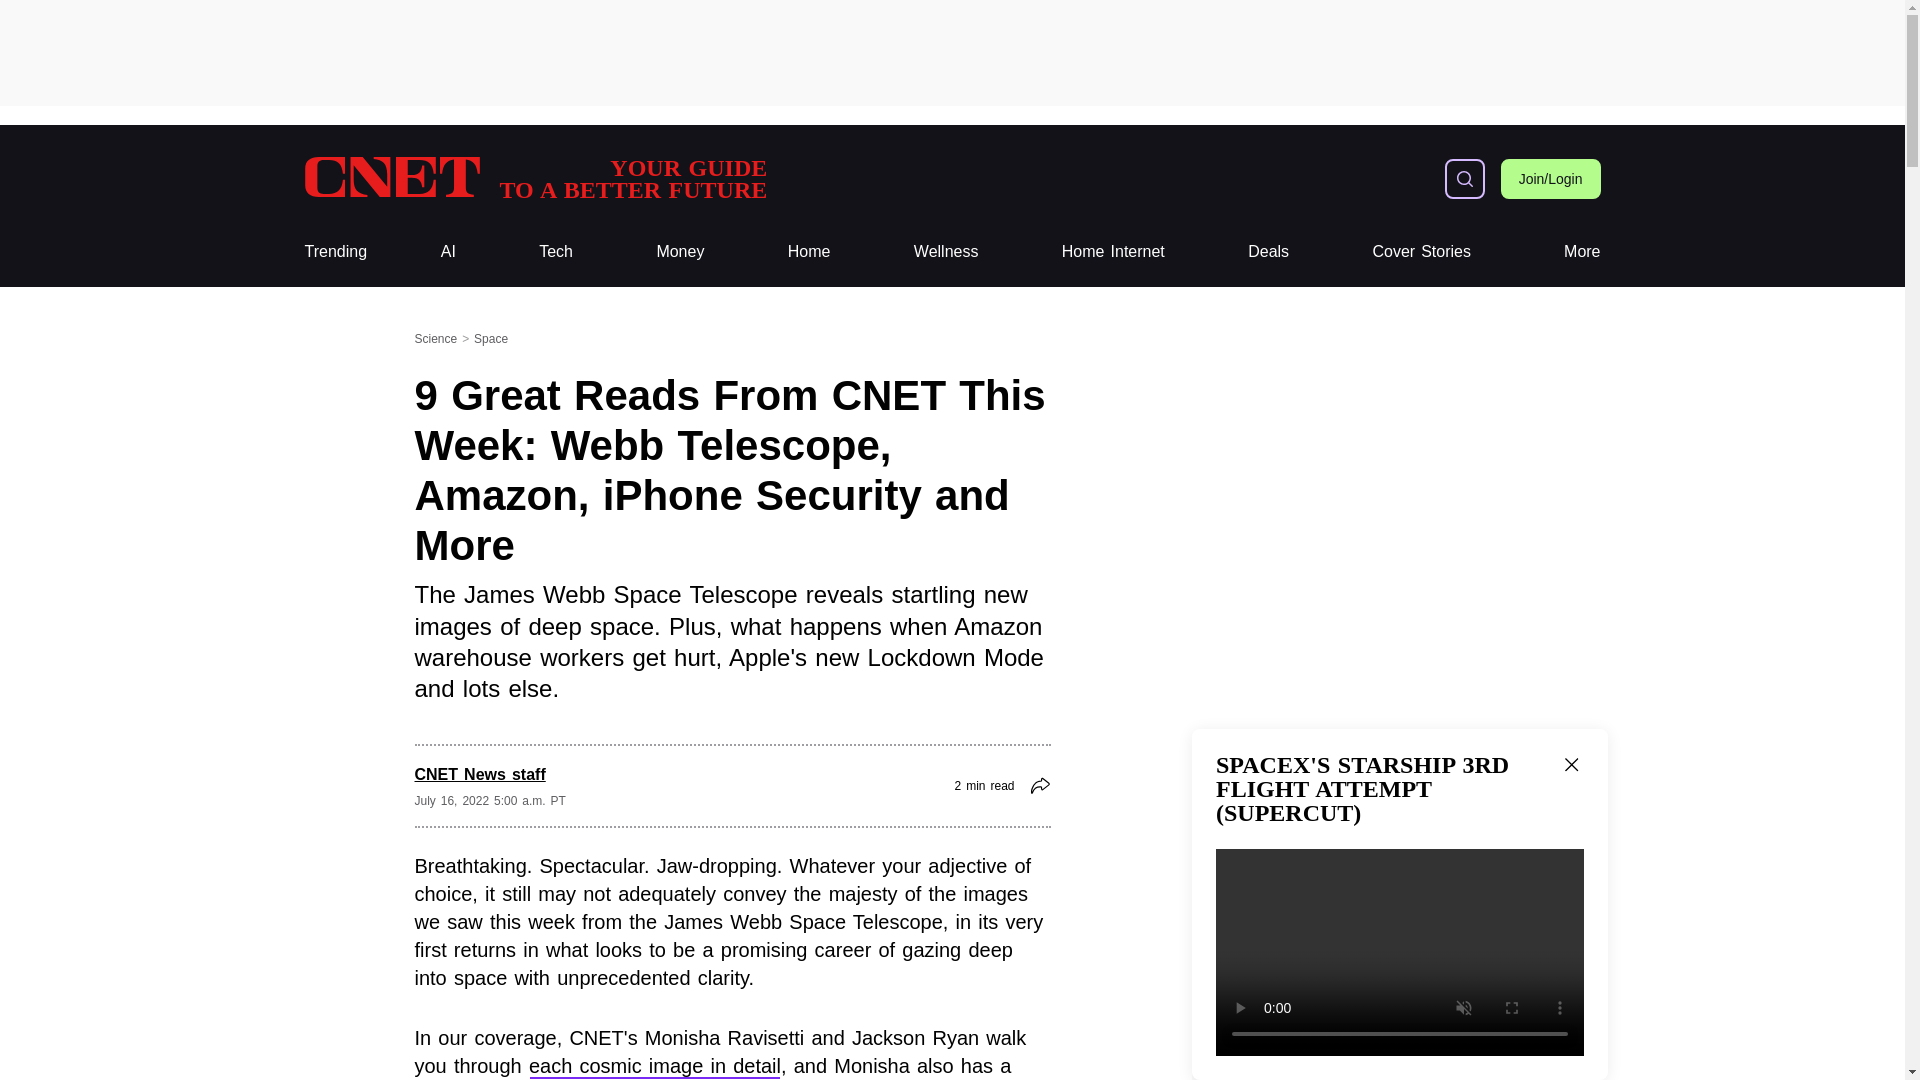  What do you see at coordinates (534, 178) in the screenshot?
I see `CNET` at bounding box center [534, 178].